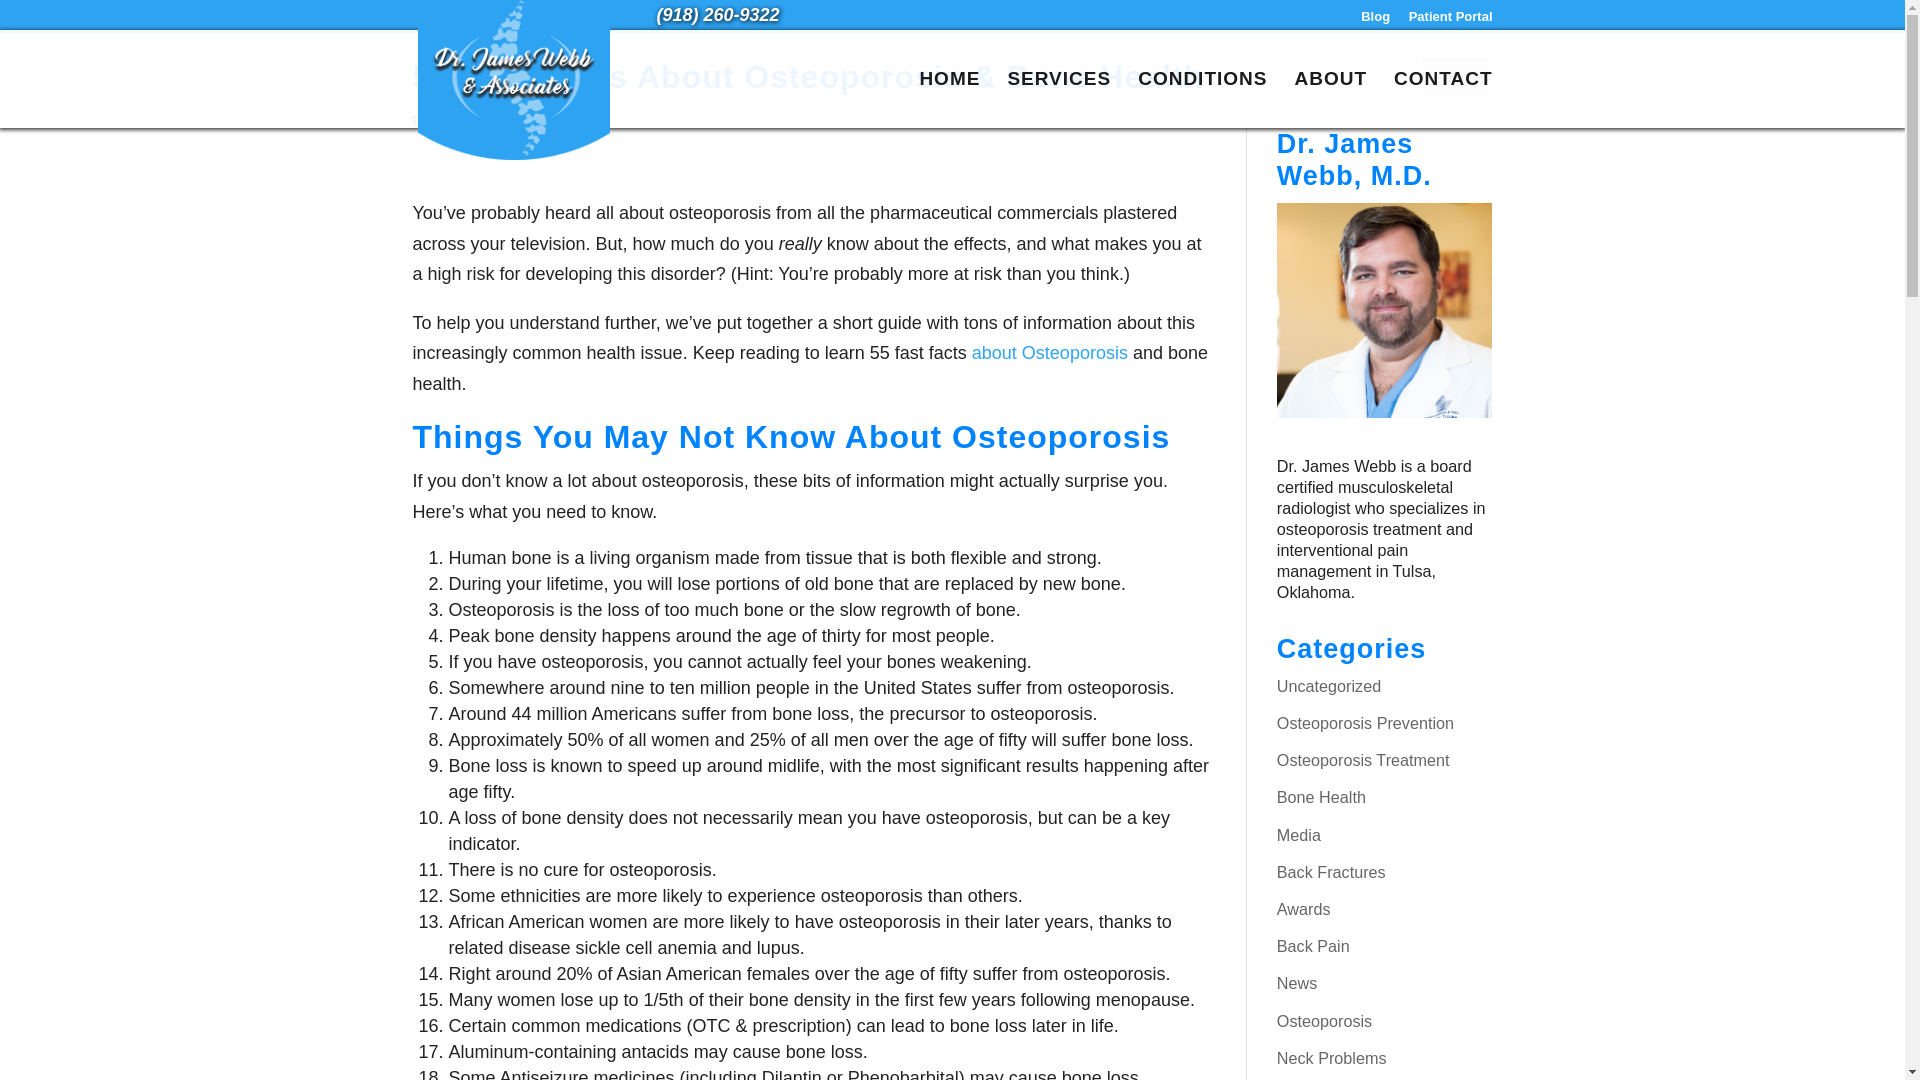 This screenshot has width=1920, height=1080. Describe the element at coordinates (1058, 100) in the screenshot. I see `SERVICES` at that location.